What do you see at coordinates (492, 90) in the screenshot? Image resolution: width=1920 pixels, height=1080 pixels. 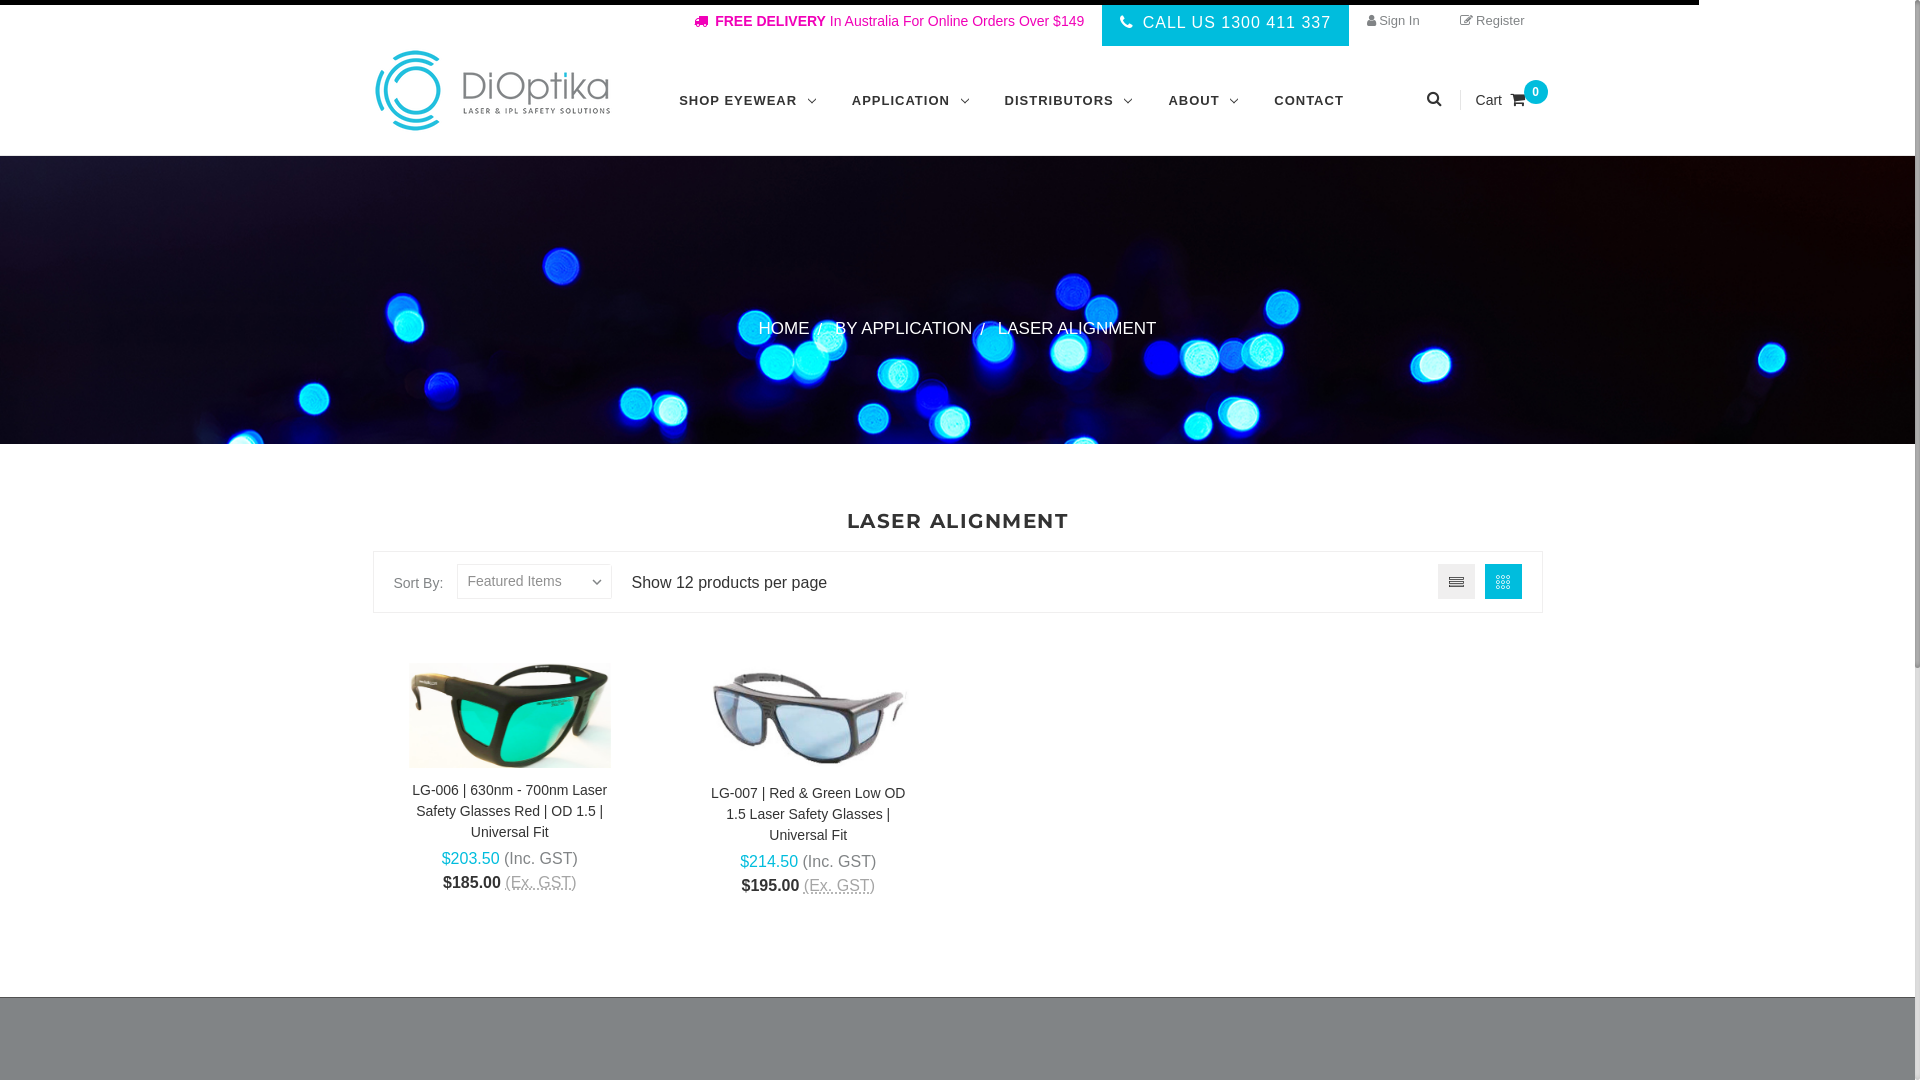 I see `Laser Safety Glasses | Australia` at bounding box center [492, 90].